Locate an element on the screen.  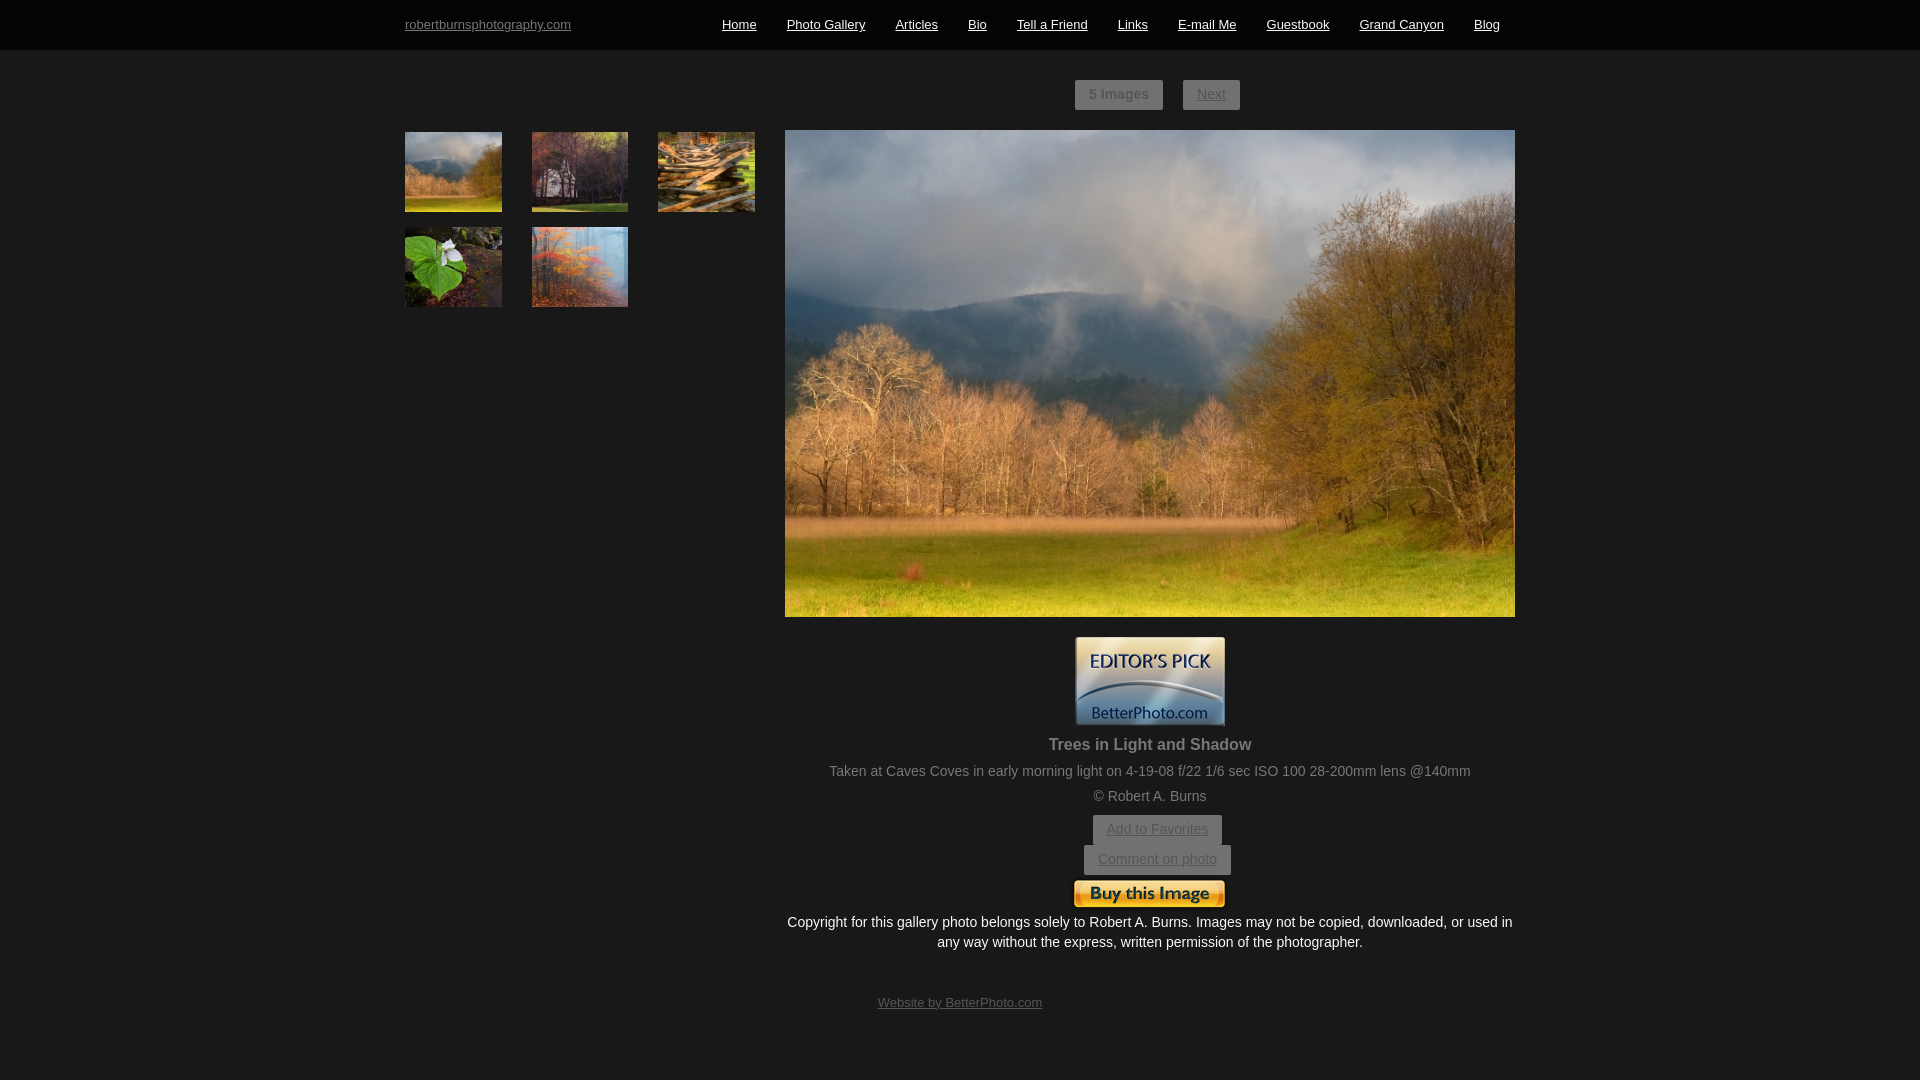
Comment on photo is located at coordinates (1157, 859).